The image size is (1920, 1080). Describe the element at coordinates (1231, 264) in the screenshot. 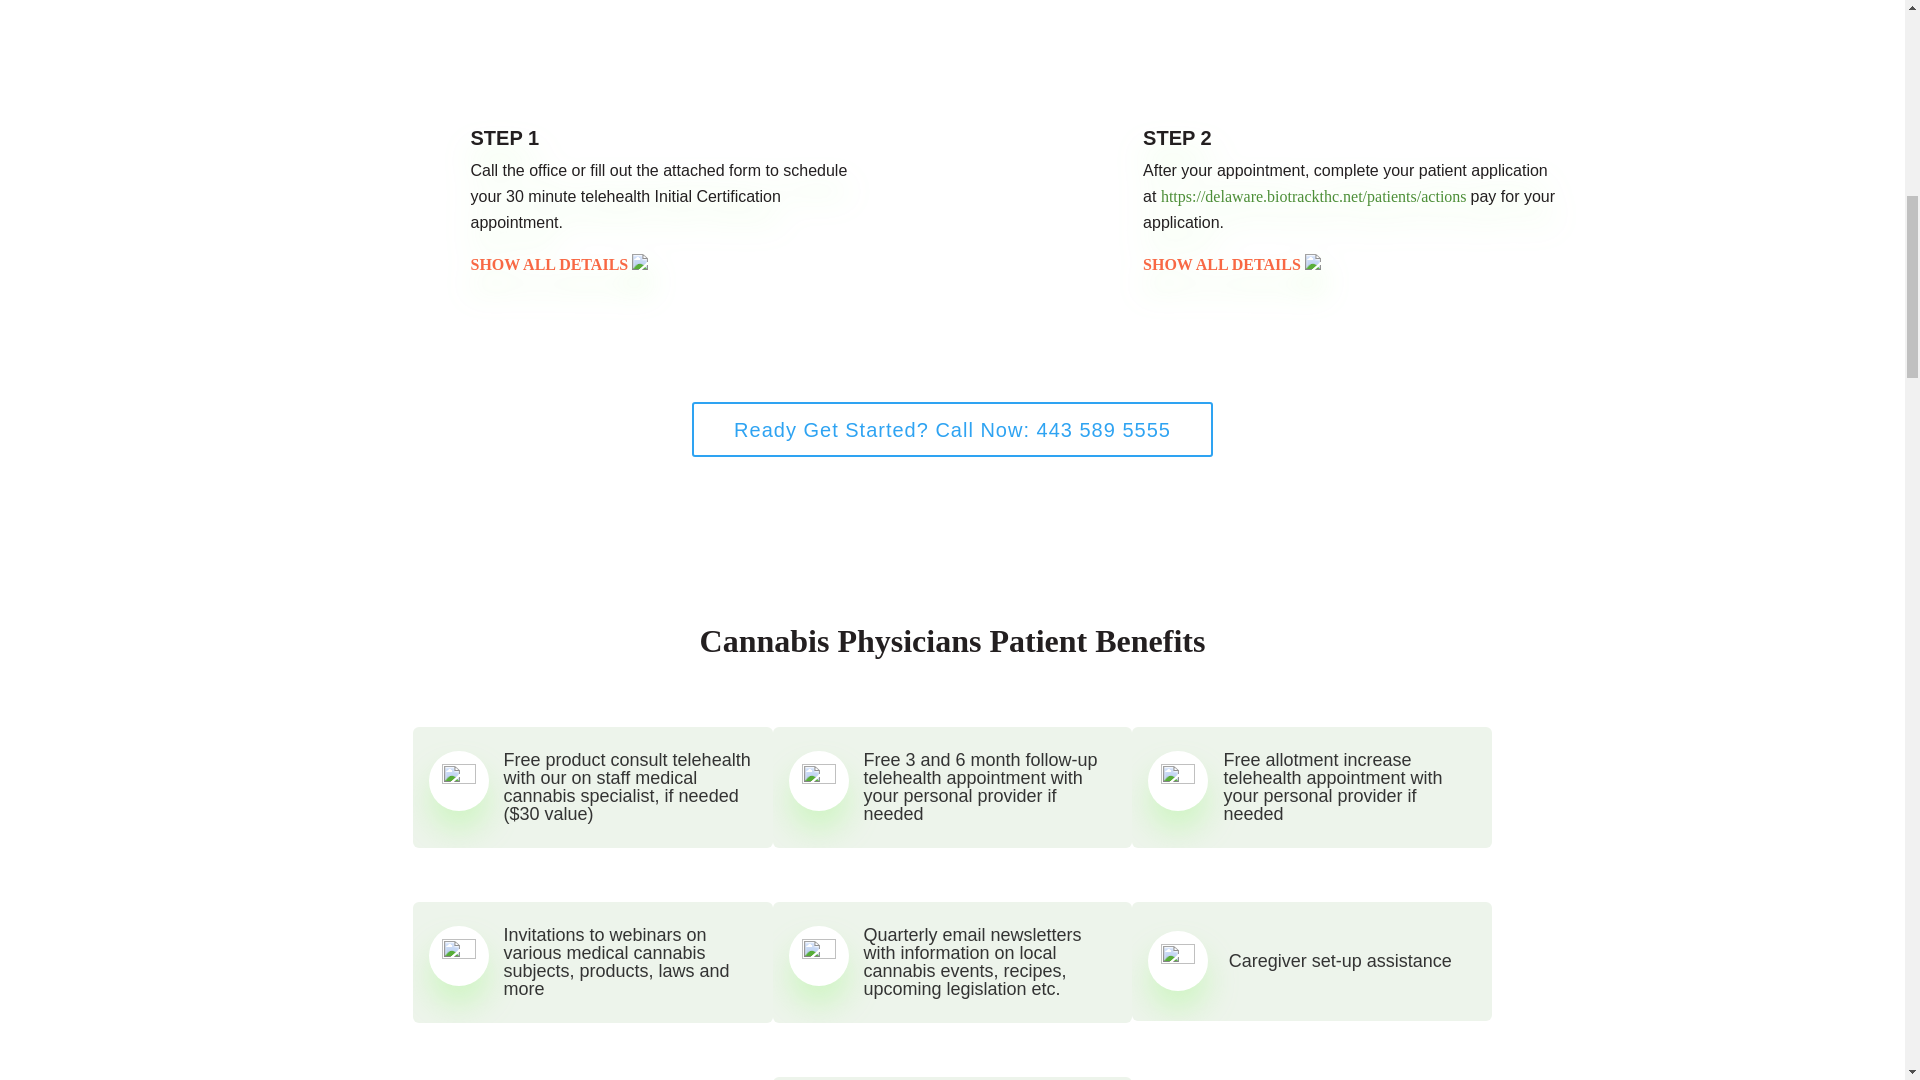

I see `SHOW ALL DETAILS ` at that location.